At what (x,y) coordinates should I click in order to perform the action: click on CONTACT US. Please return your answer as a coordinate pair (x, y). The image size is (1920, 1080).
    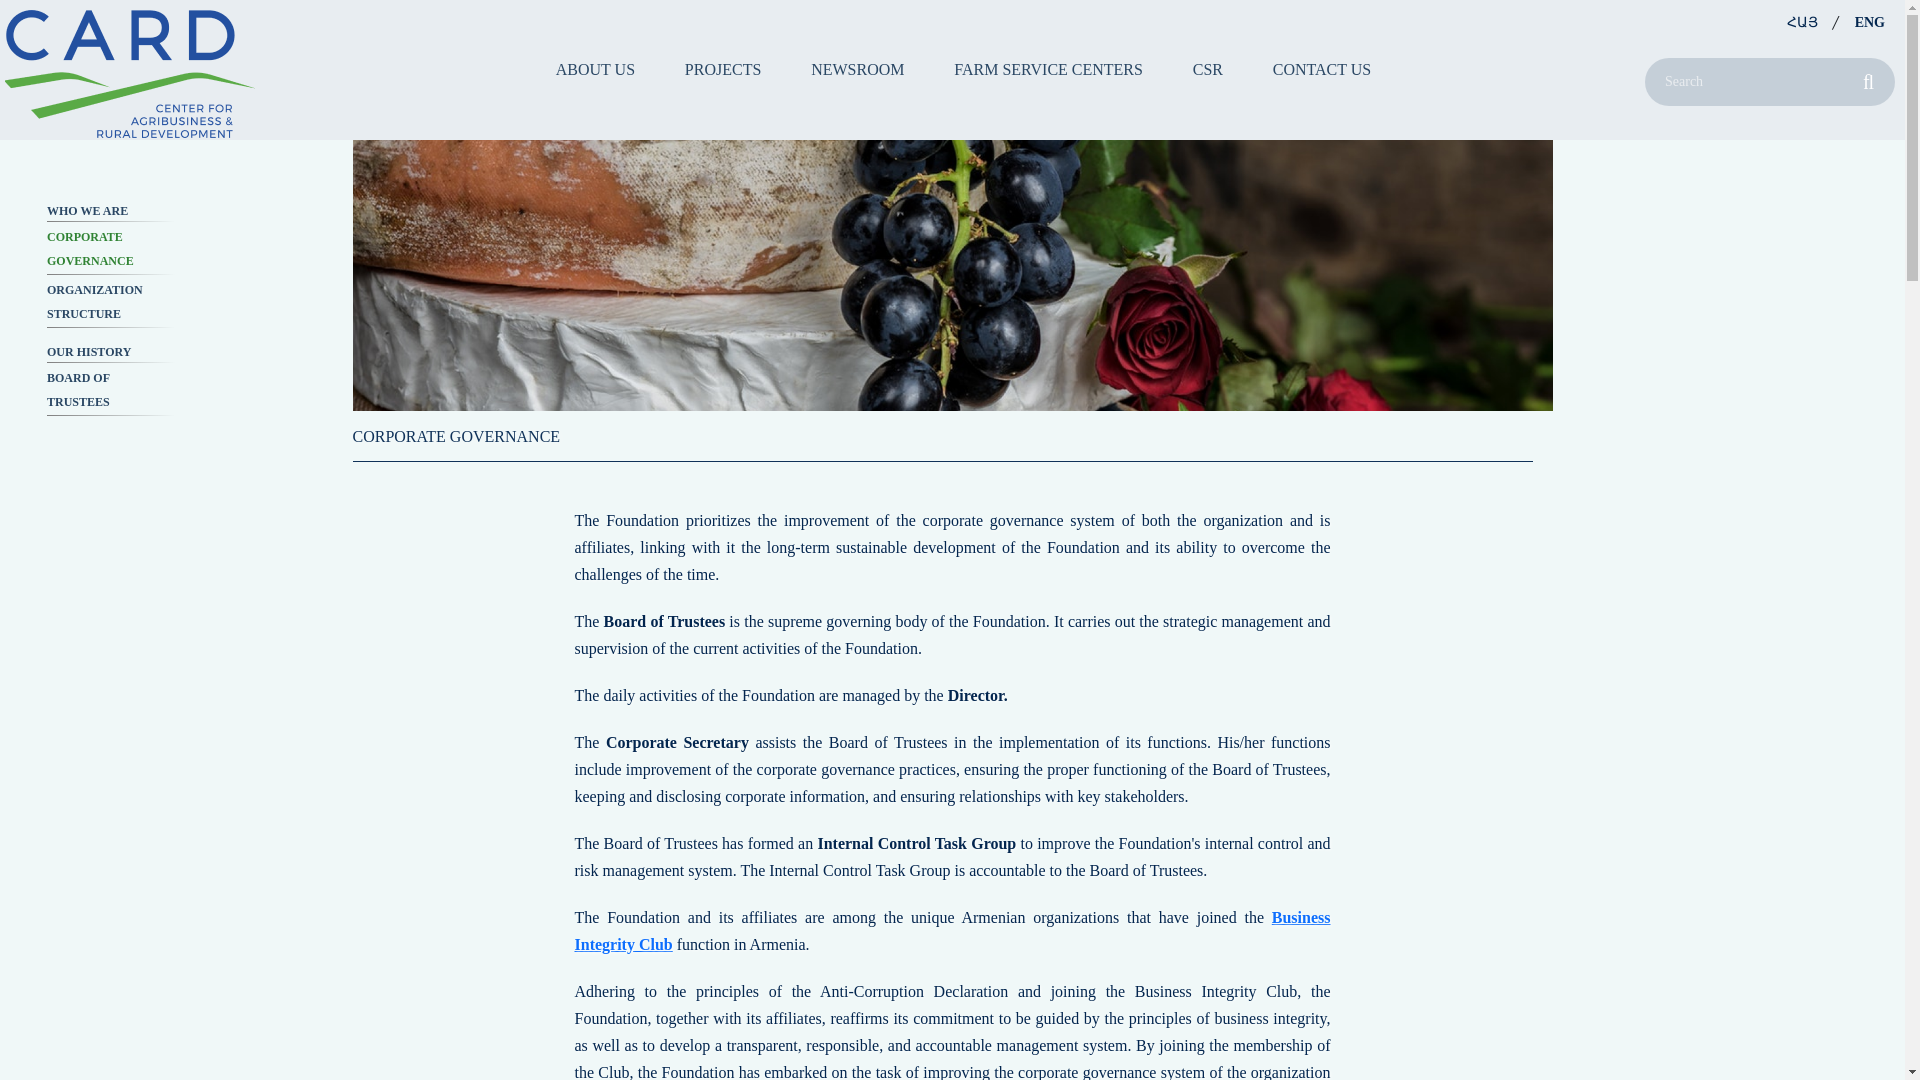
    Looking at the image, I should click on (1321, 68).